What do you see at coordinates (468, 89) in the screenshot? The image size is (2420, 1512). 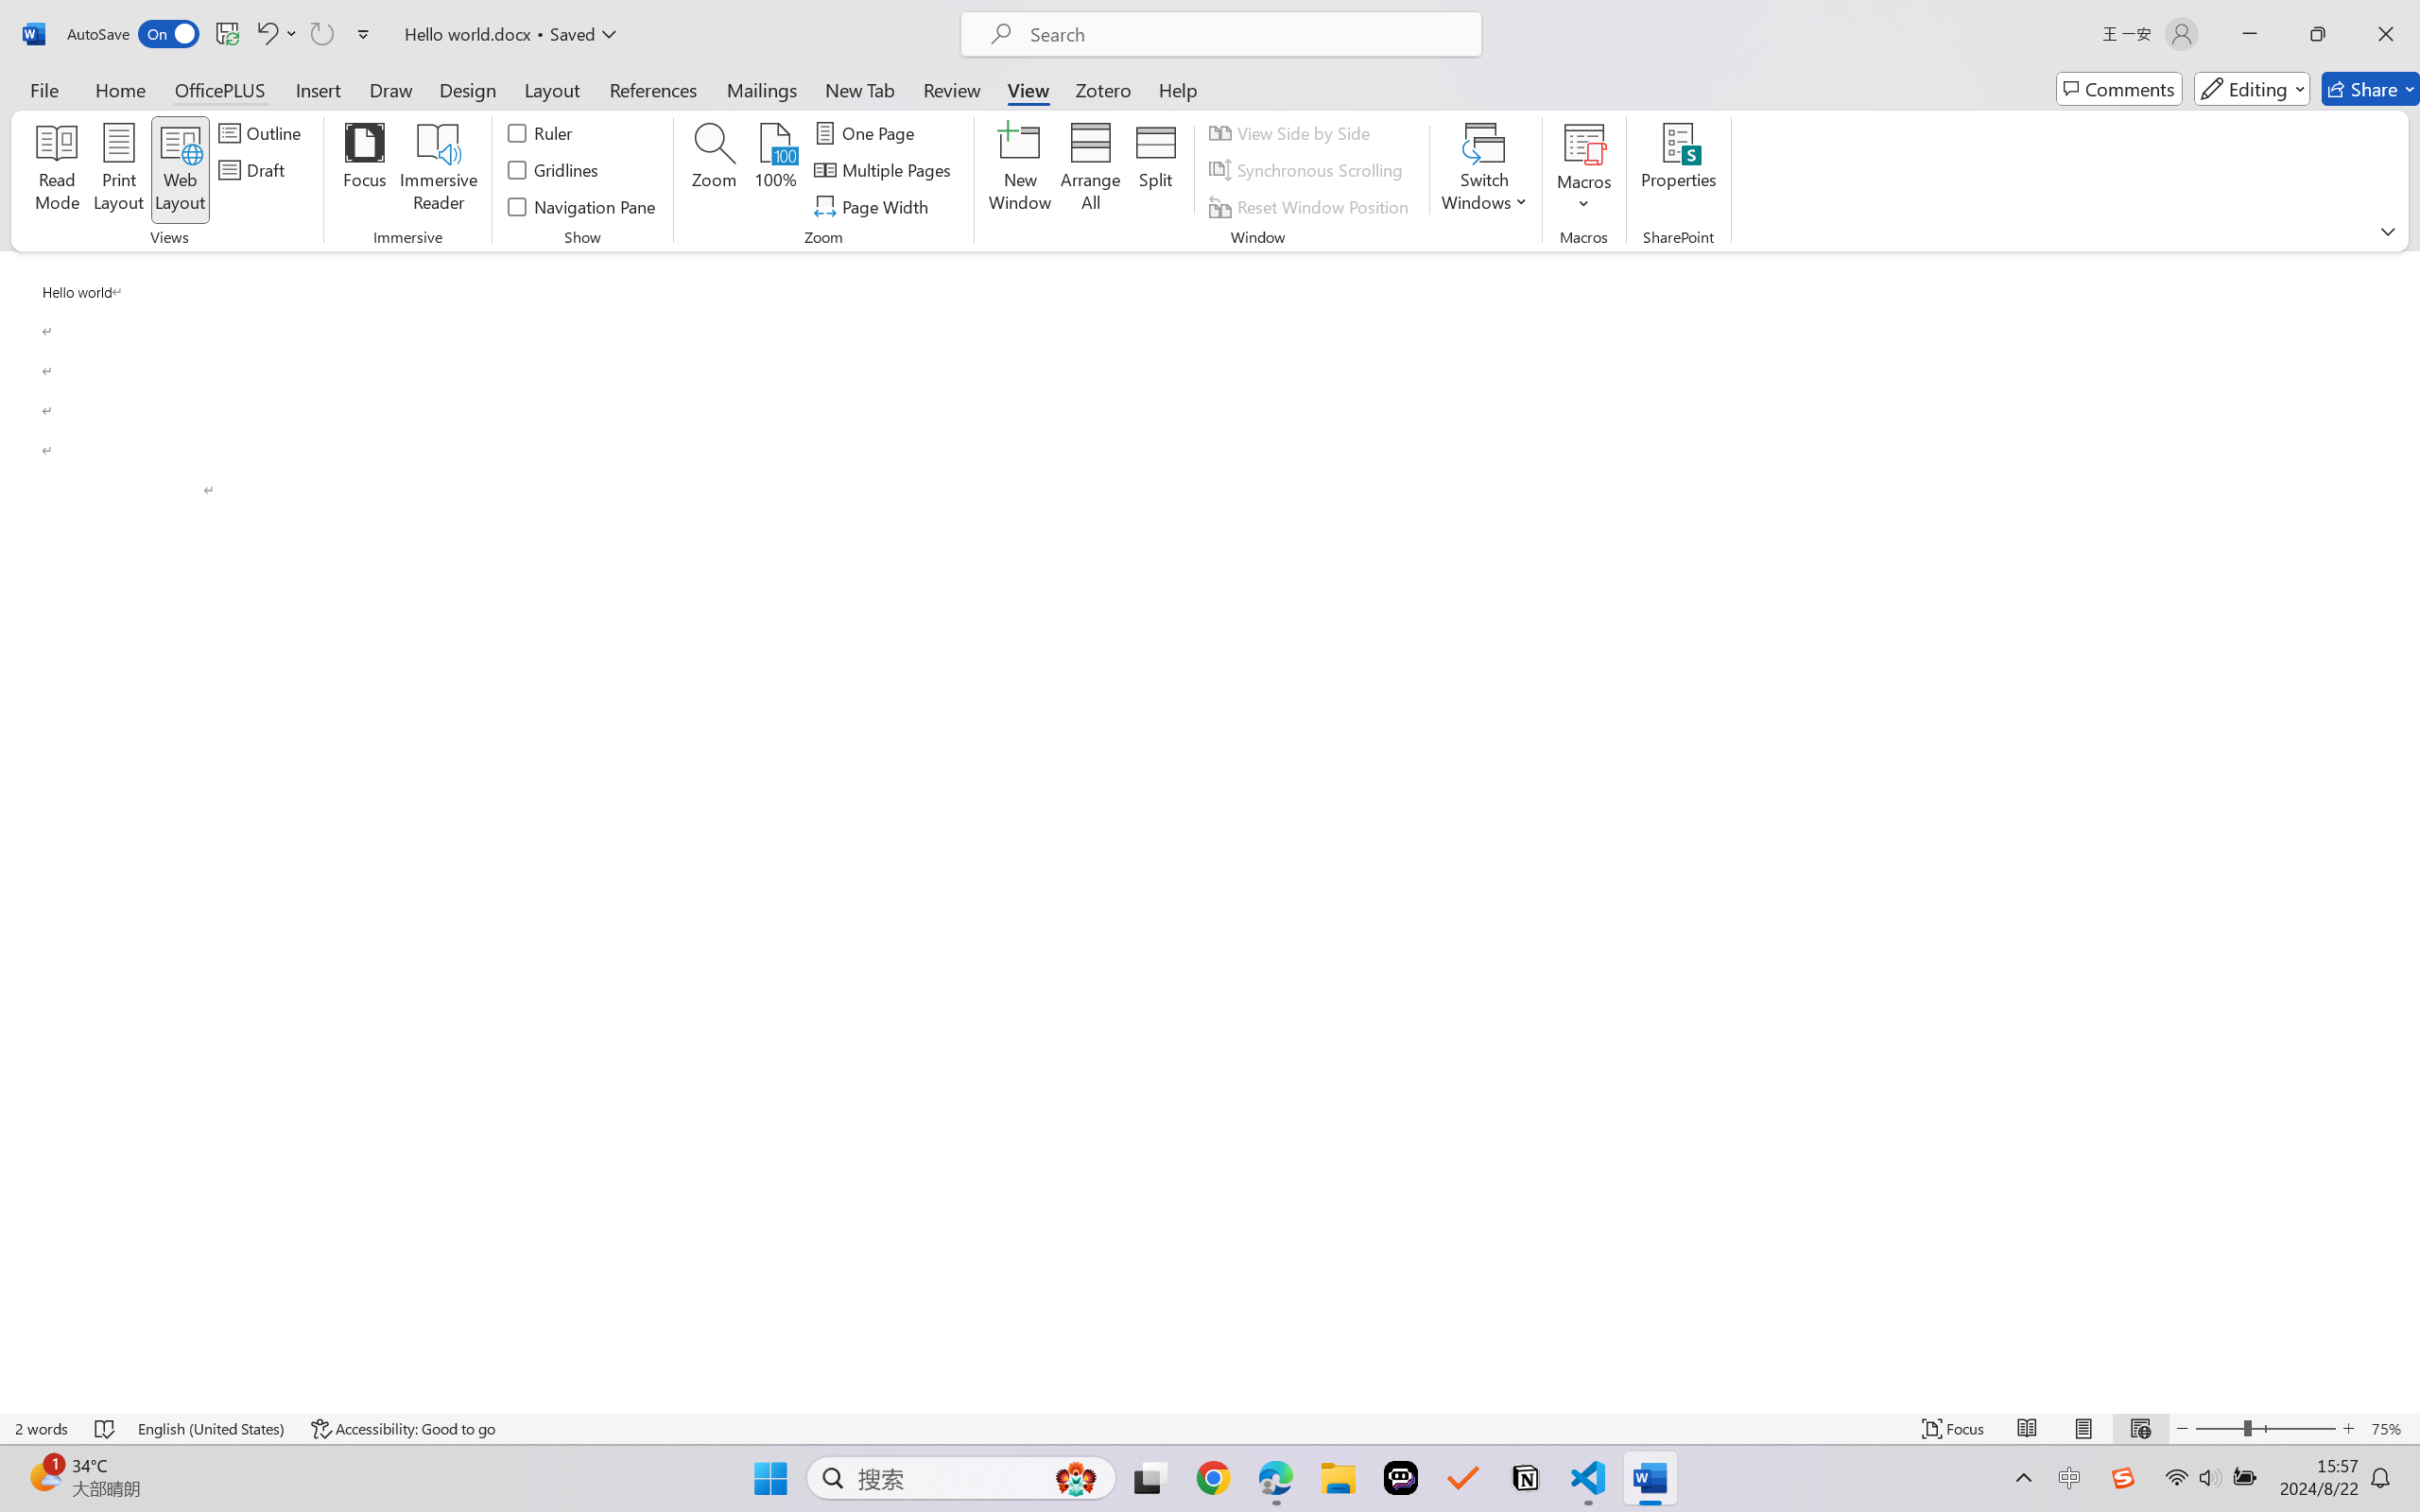 I see `Design` at bounding box center [468, 89].